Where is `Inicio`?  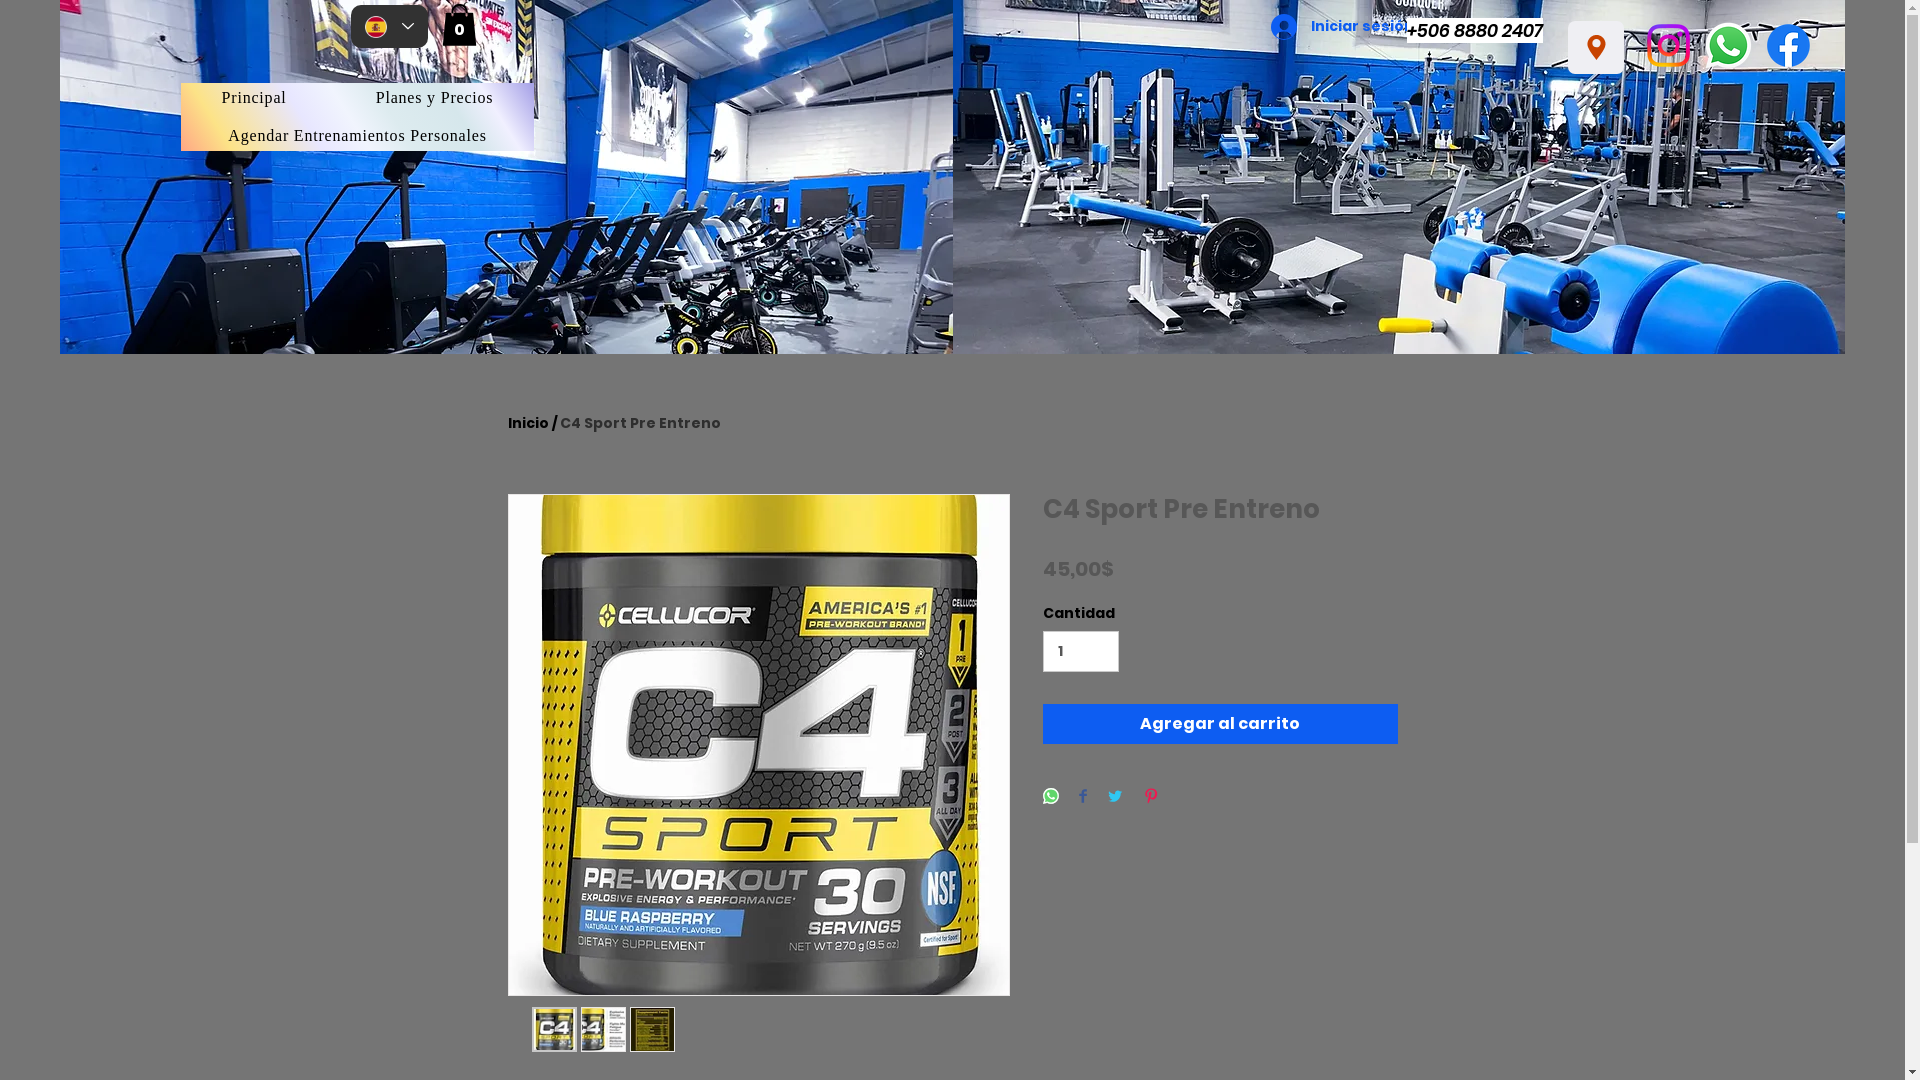 Inicio is located at coordinates (528, 423).